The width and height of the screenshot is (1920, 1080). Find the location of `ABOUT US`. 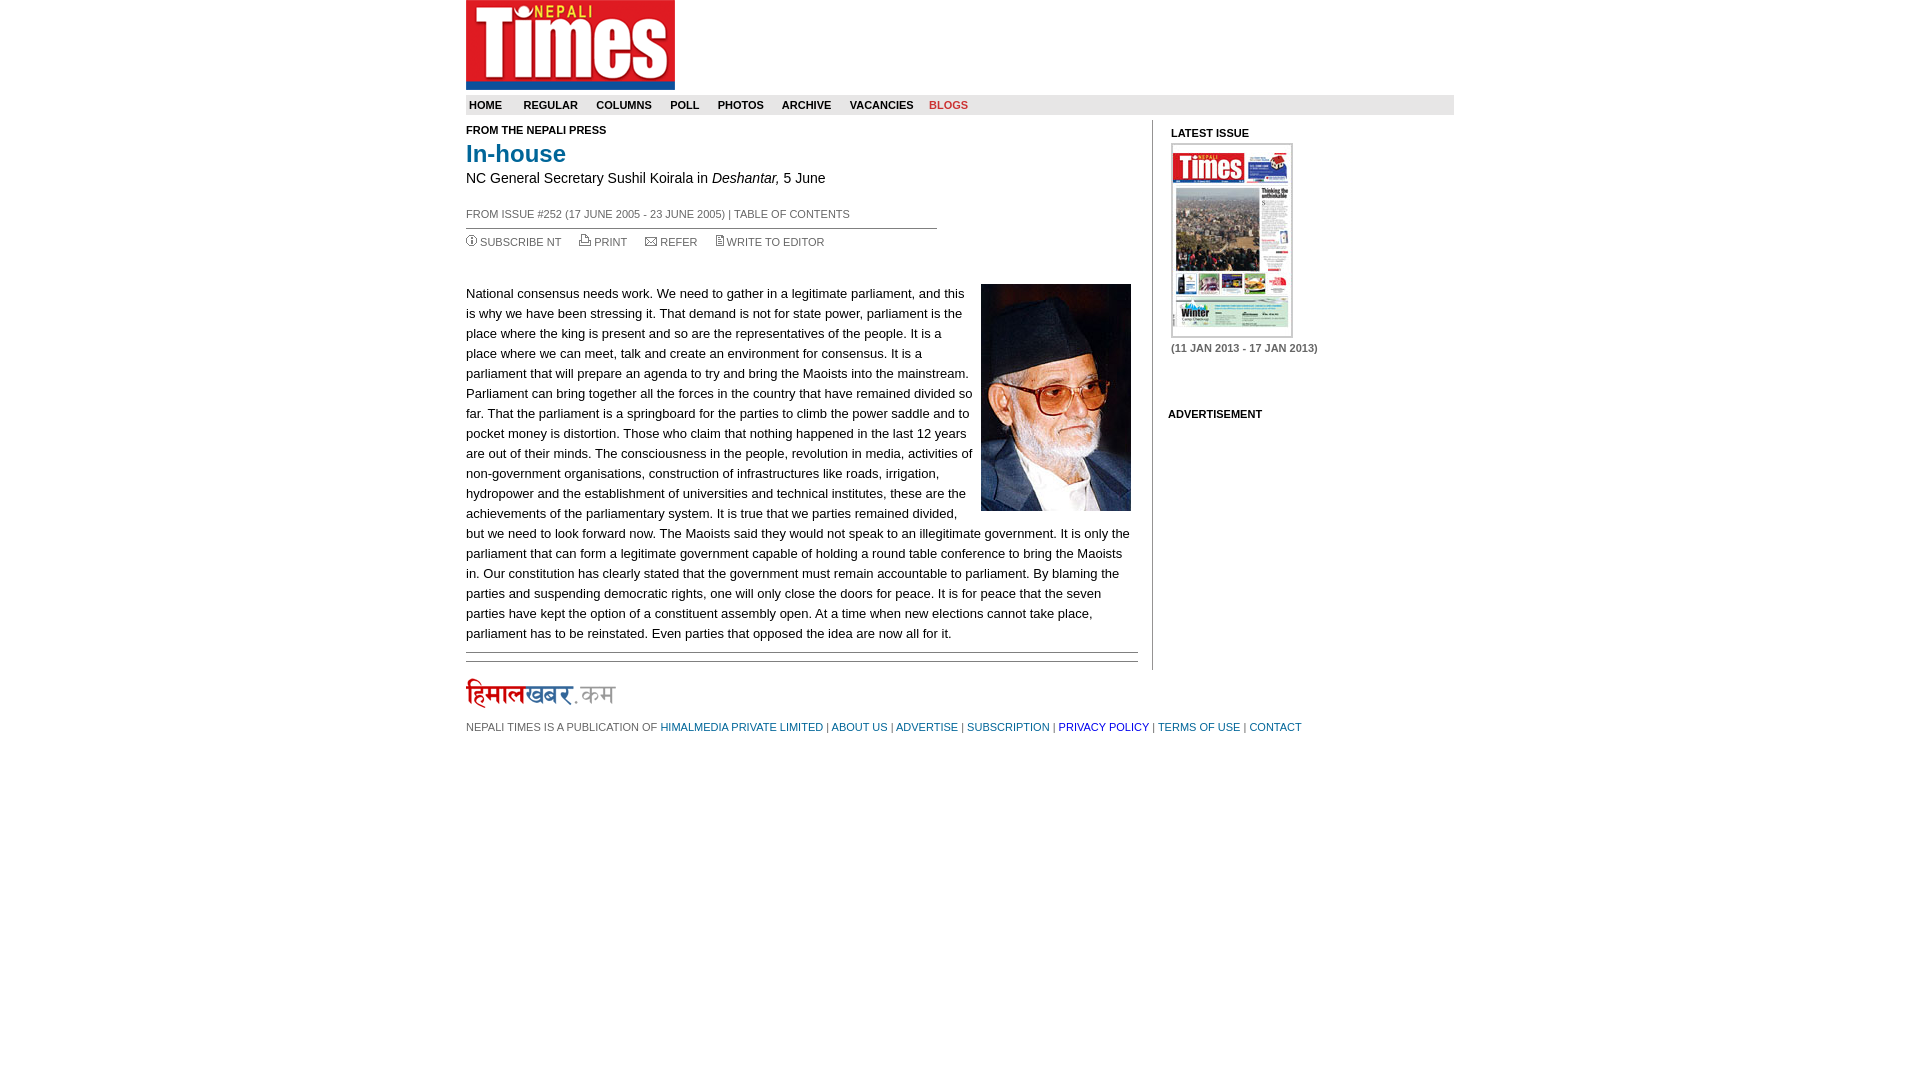

ABOUT US is located at coordinates (859, 727).